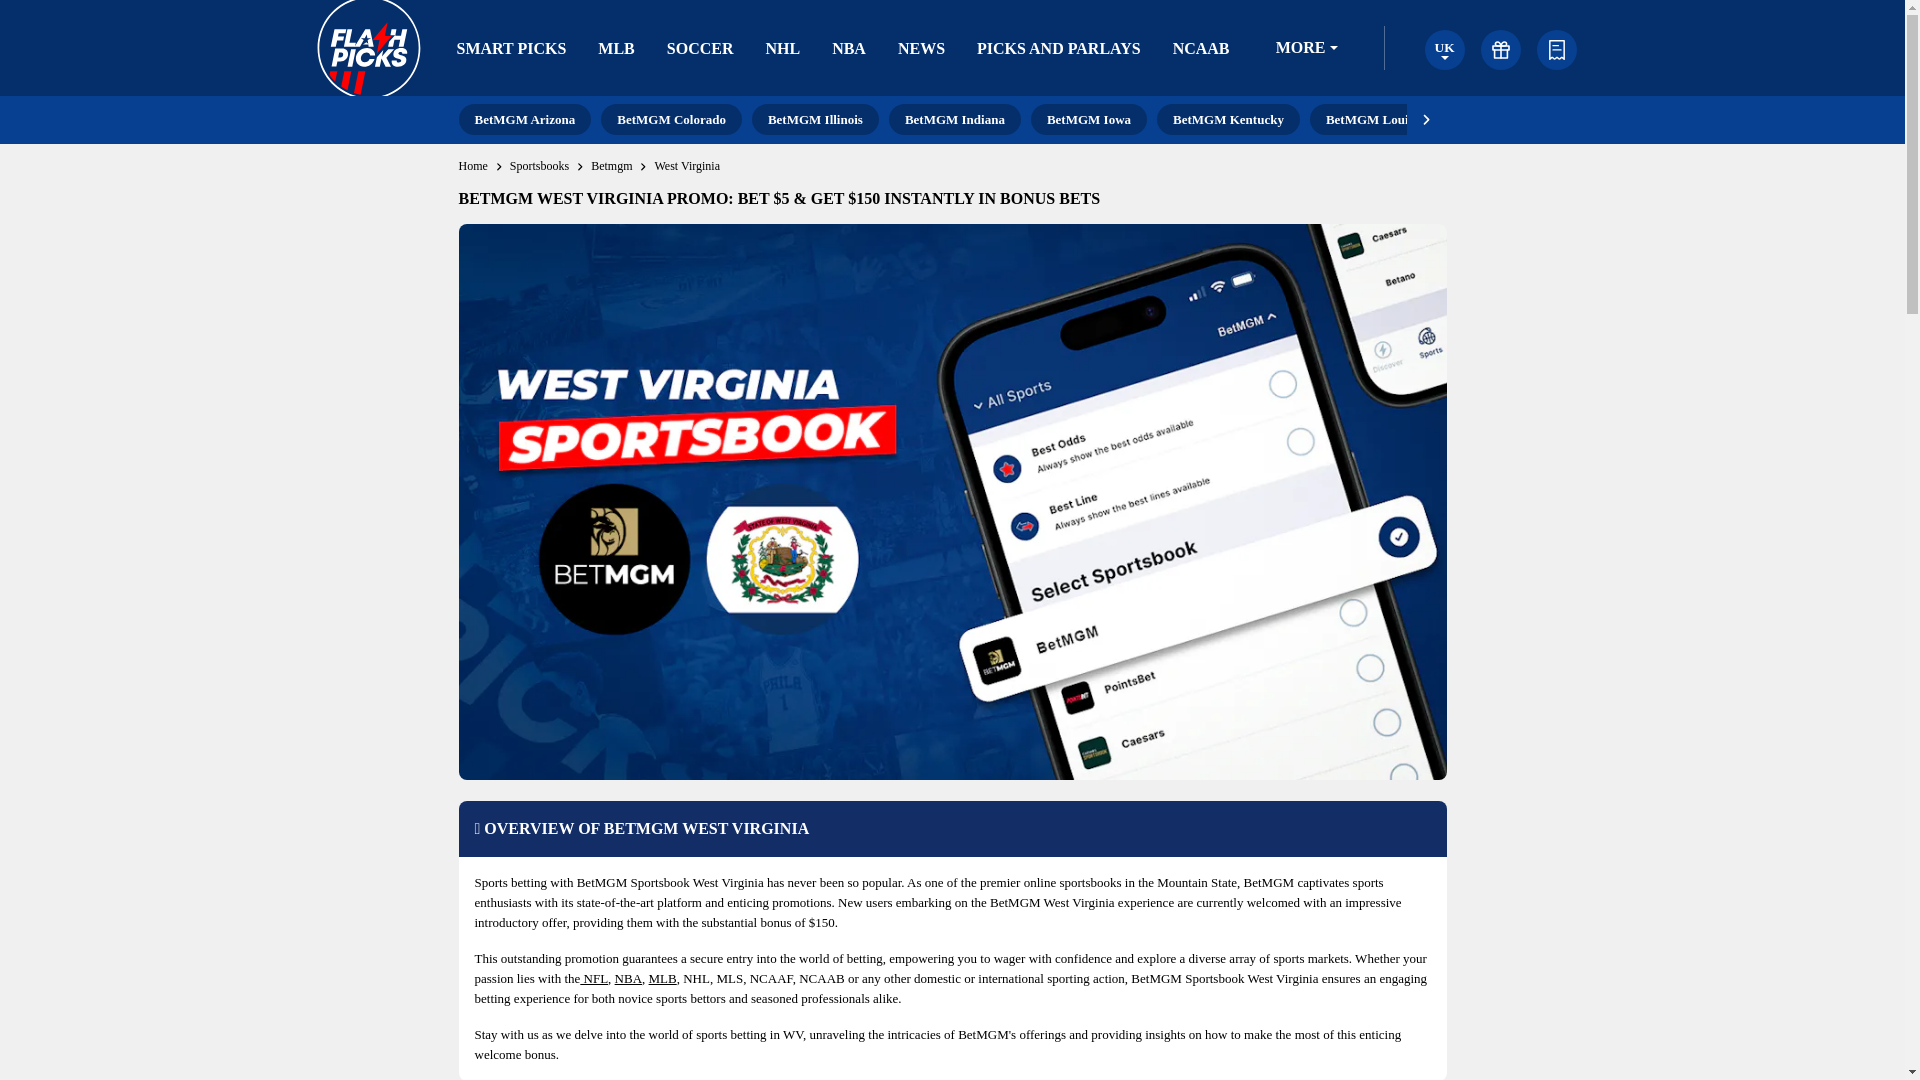  What do you see at coordinates (615, 48) in the screenshot?
I see `MLB` at bounding box center [615, 48].